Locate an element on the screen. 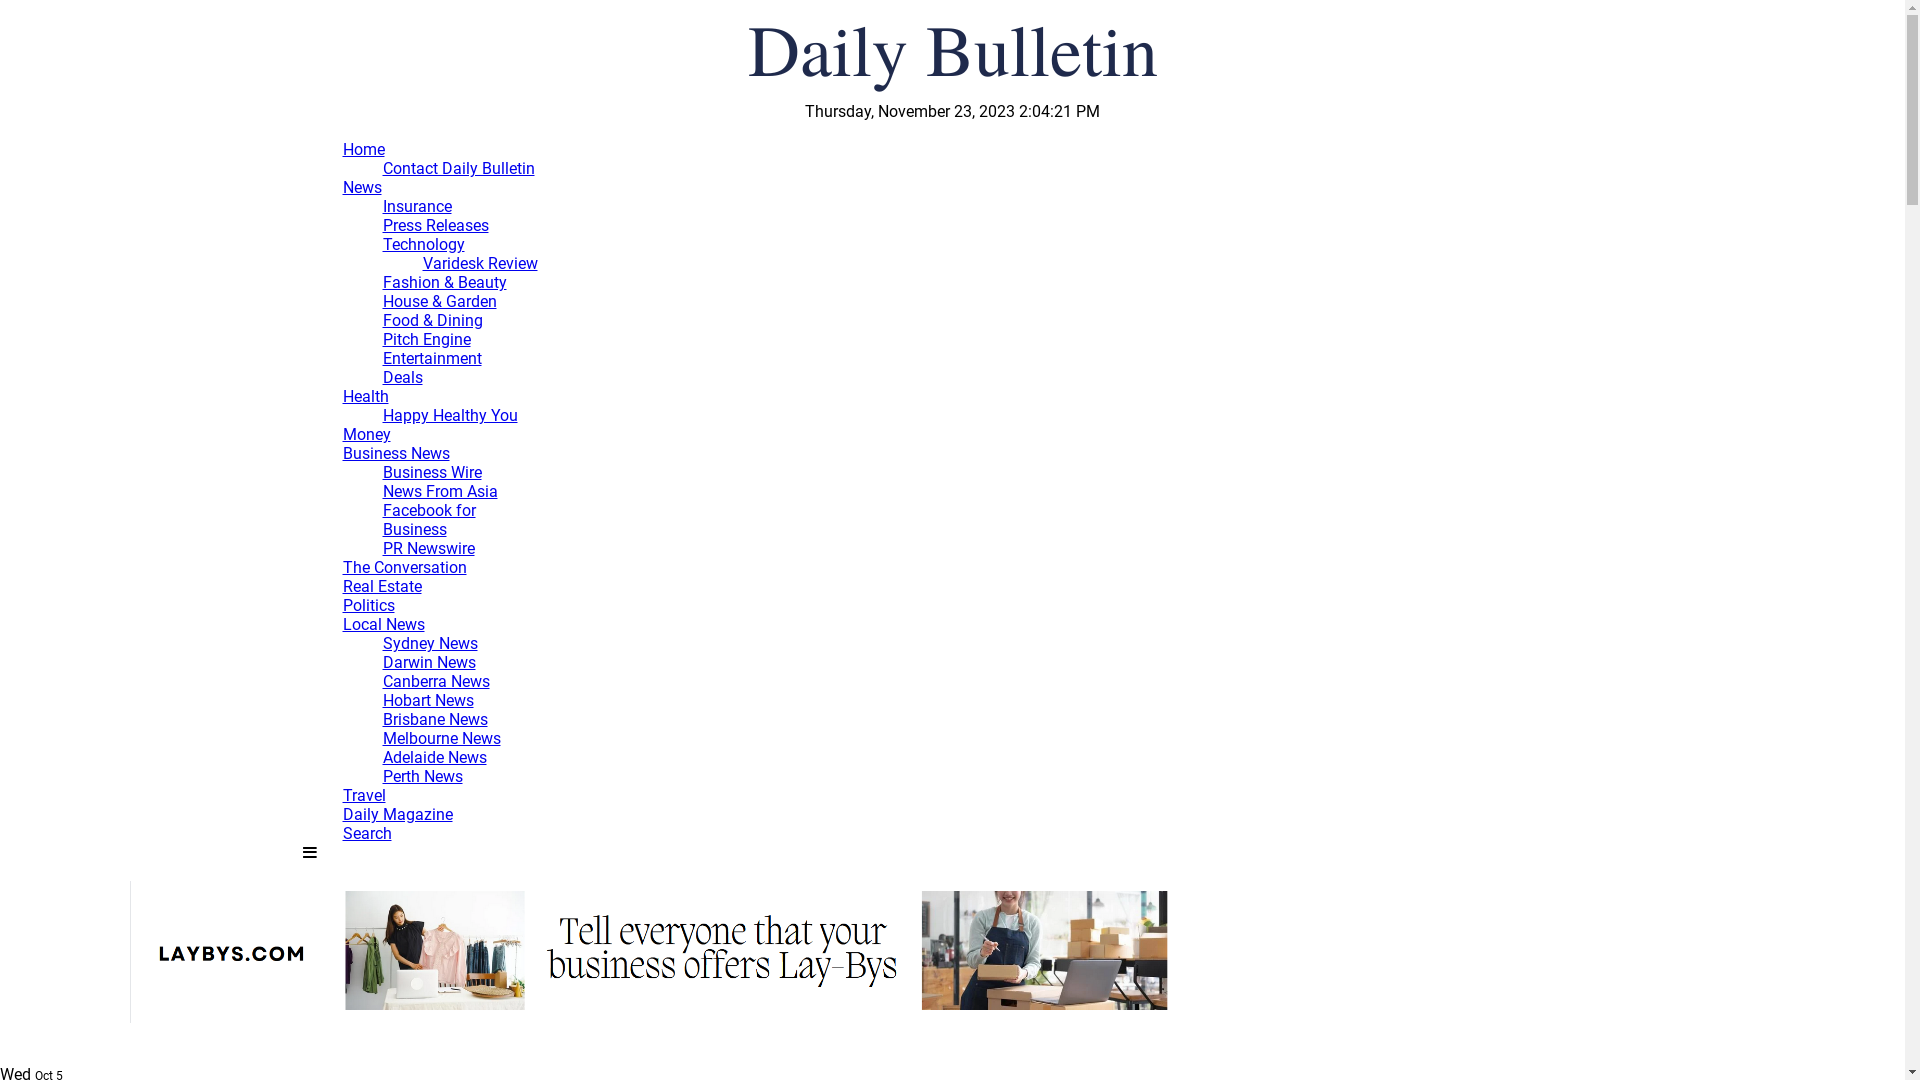 This screenshot has width=1920, height=1080. Pitch Engine is located at coordinates (426, 340).